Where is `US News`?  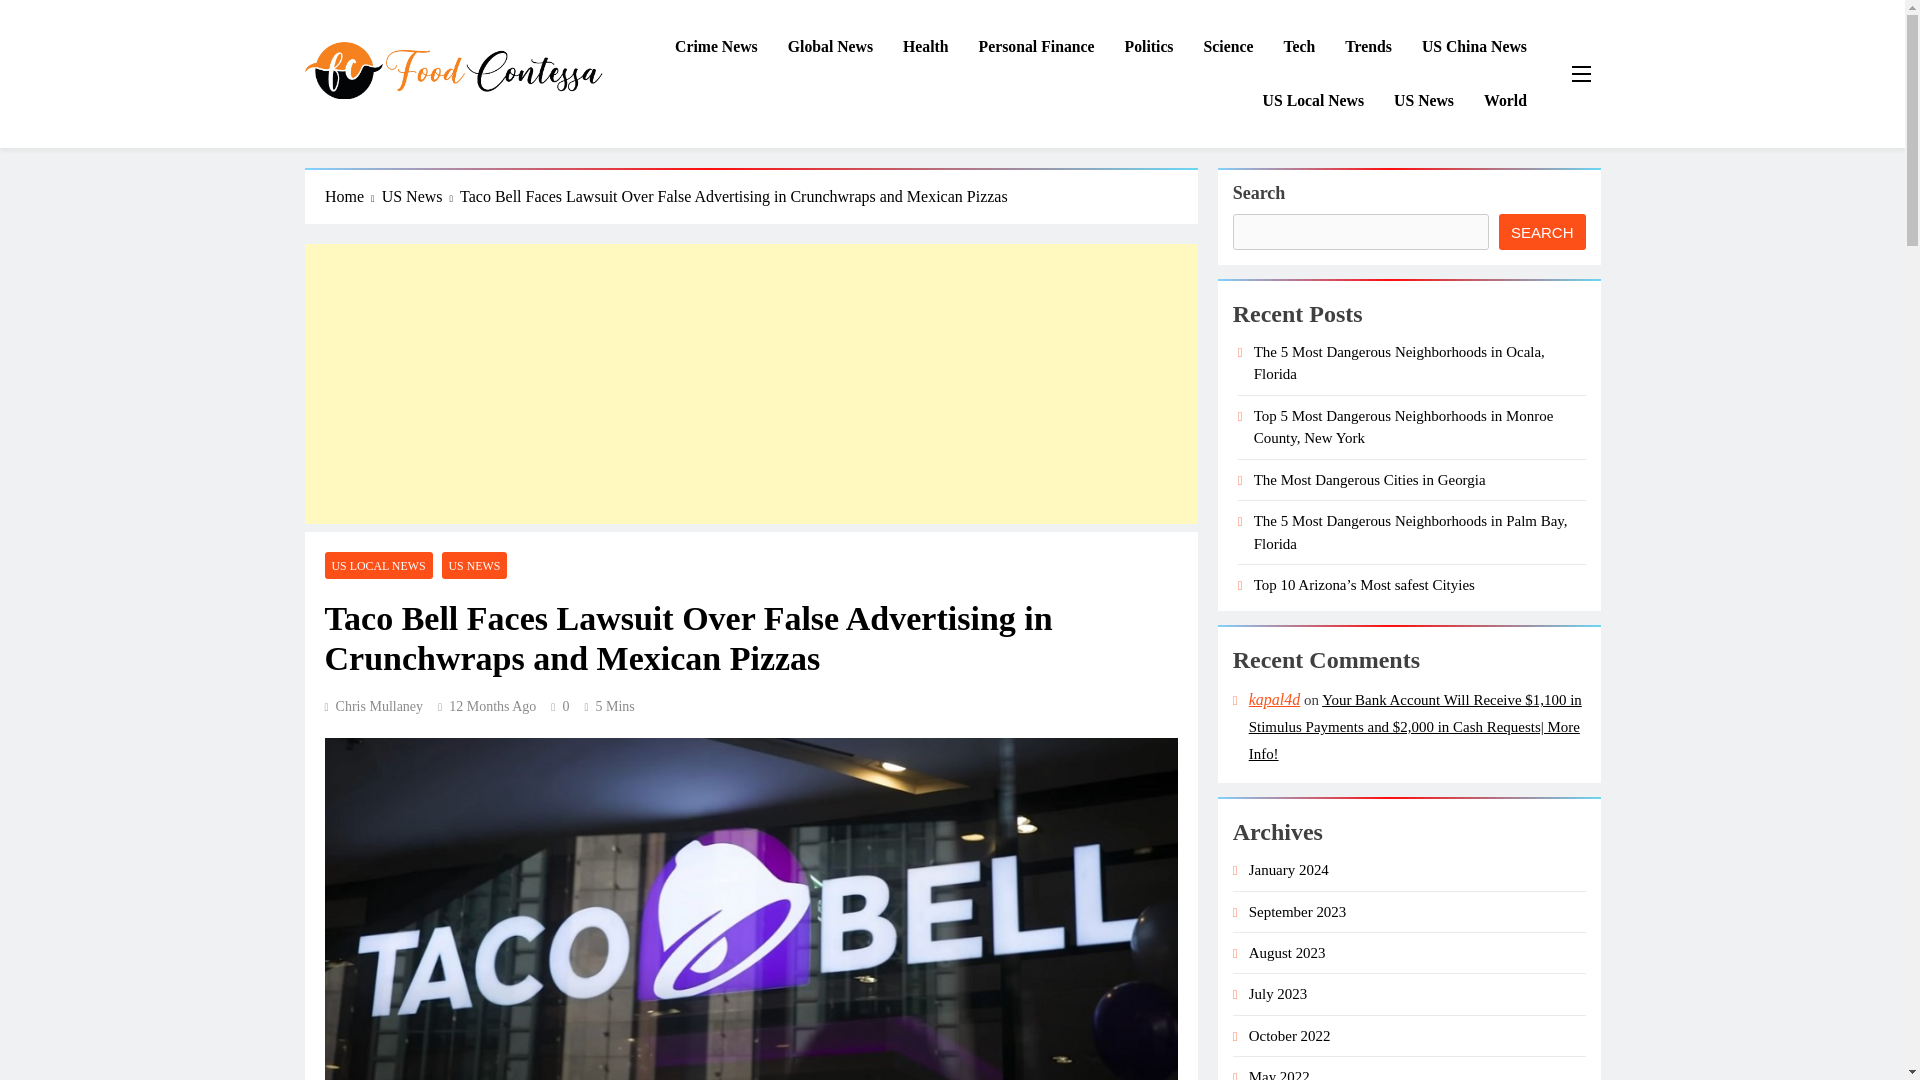 US News is located at coordinates (1423, 101).